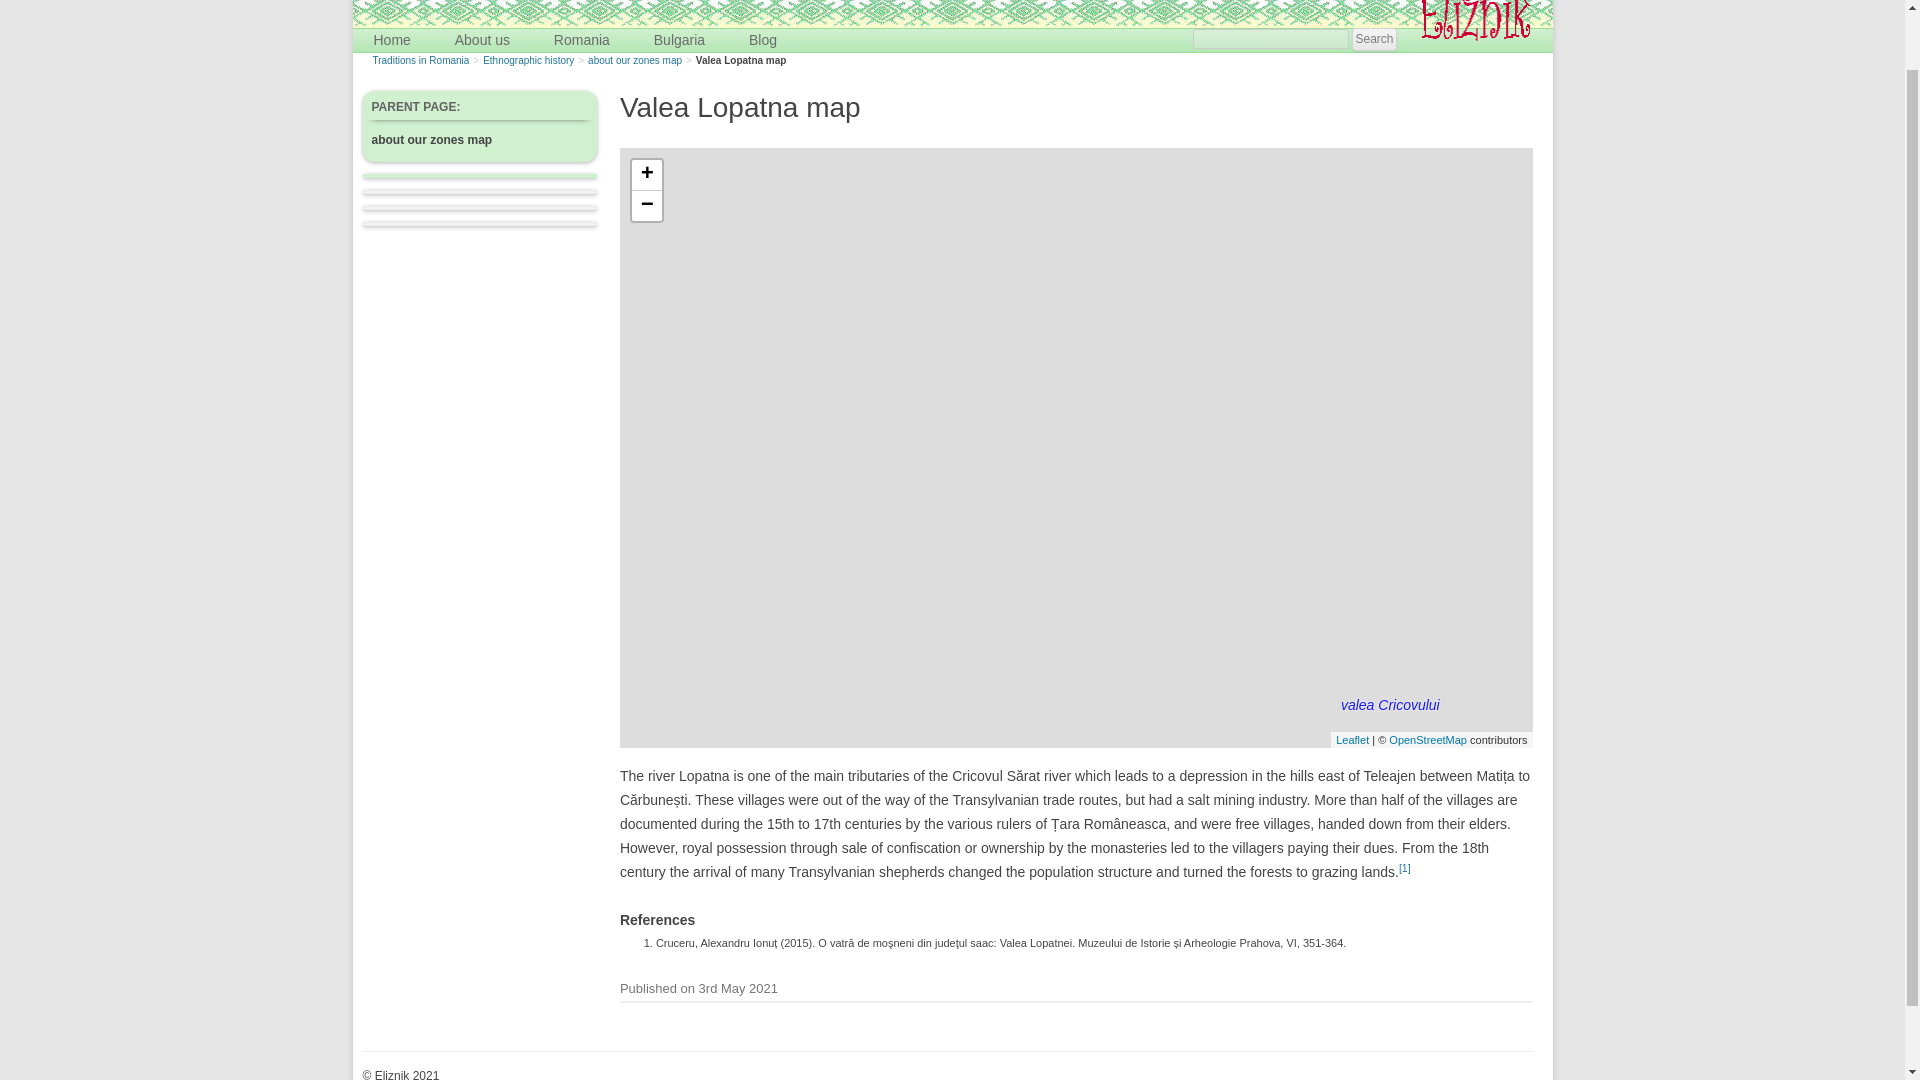 This screenshot has width=1920, height=1080. I want to click on Valea Lopatna map, so click(741, 60).